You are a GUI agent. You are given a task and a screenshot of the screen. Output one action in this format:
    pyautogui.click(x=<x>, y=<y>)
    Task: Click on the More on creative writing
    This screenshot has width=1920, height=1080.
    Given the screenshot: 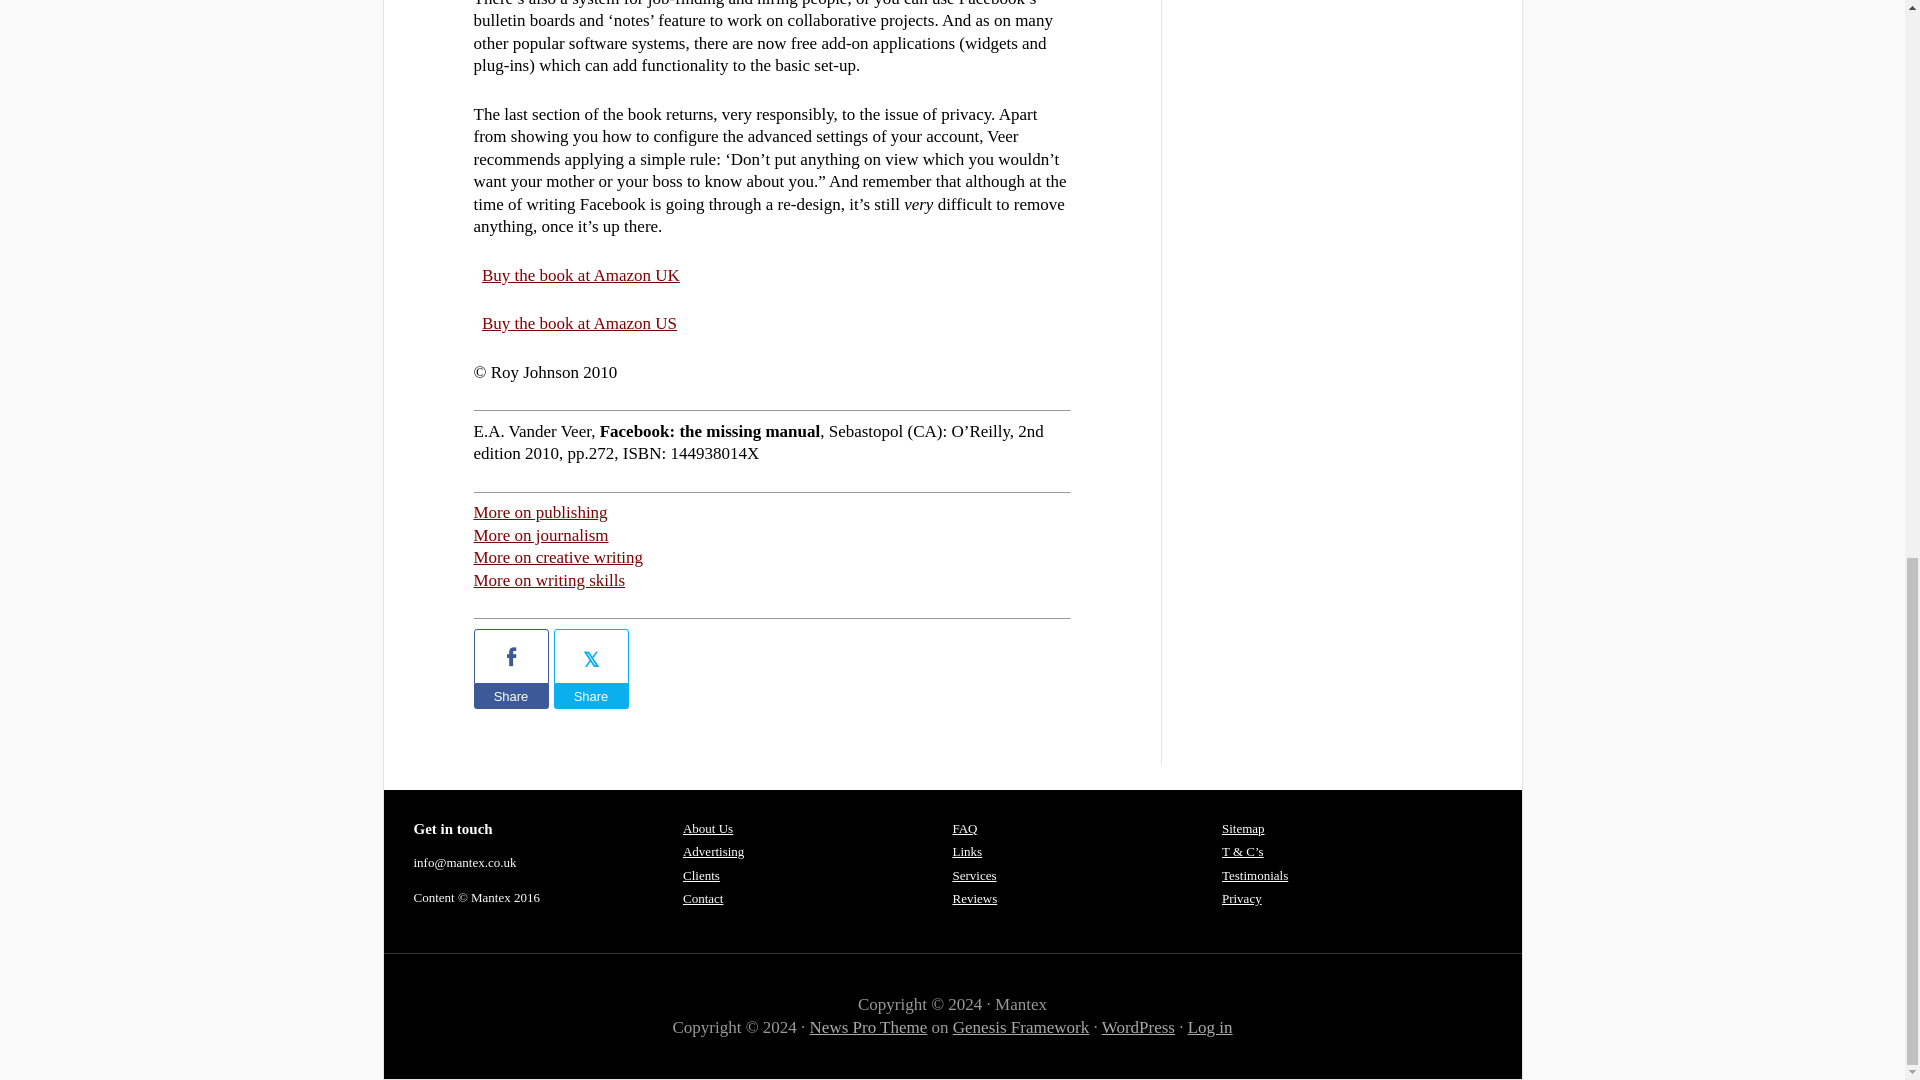 What is the action you would take?
    pyautogui.click(x=558, y=557)
    